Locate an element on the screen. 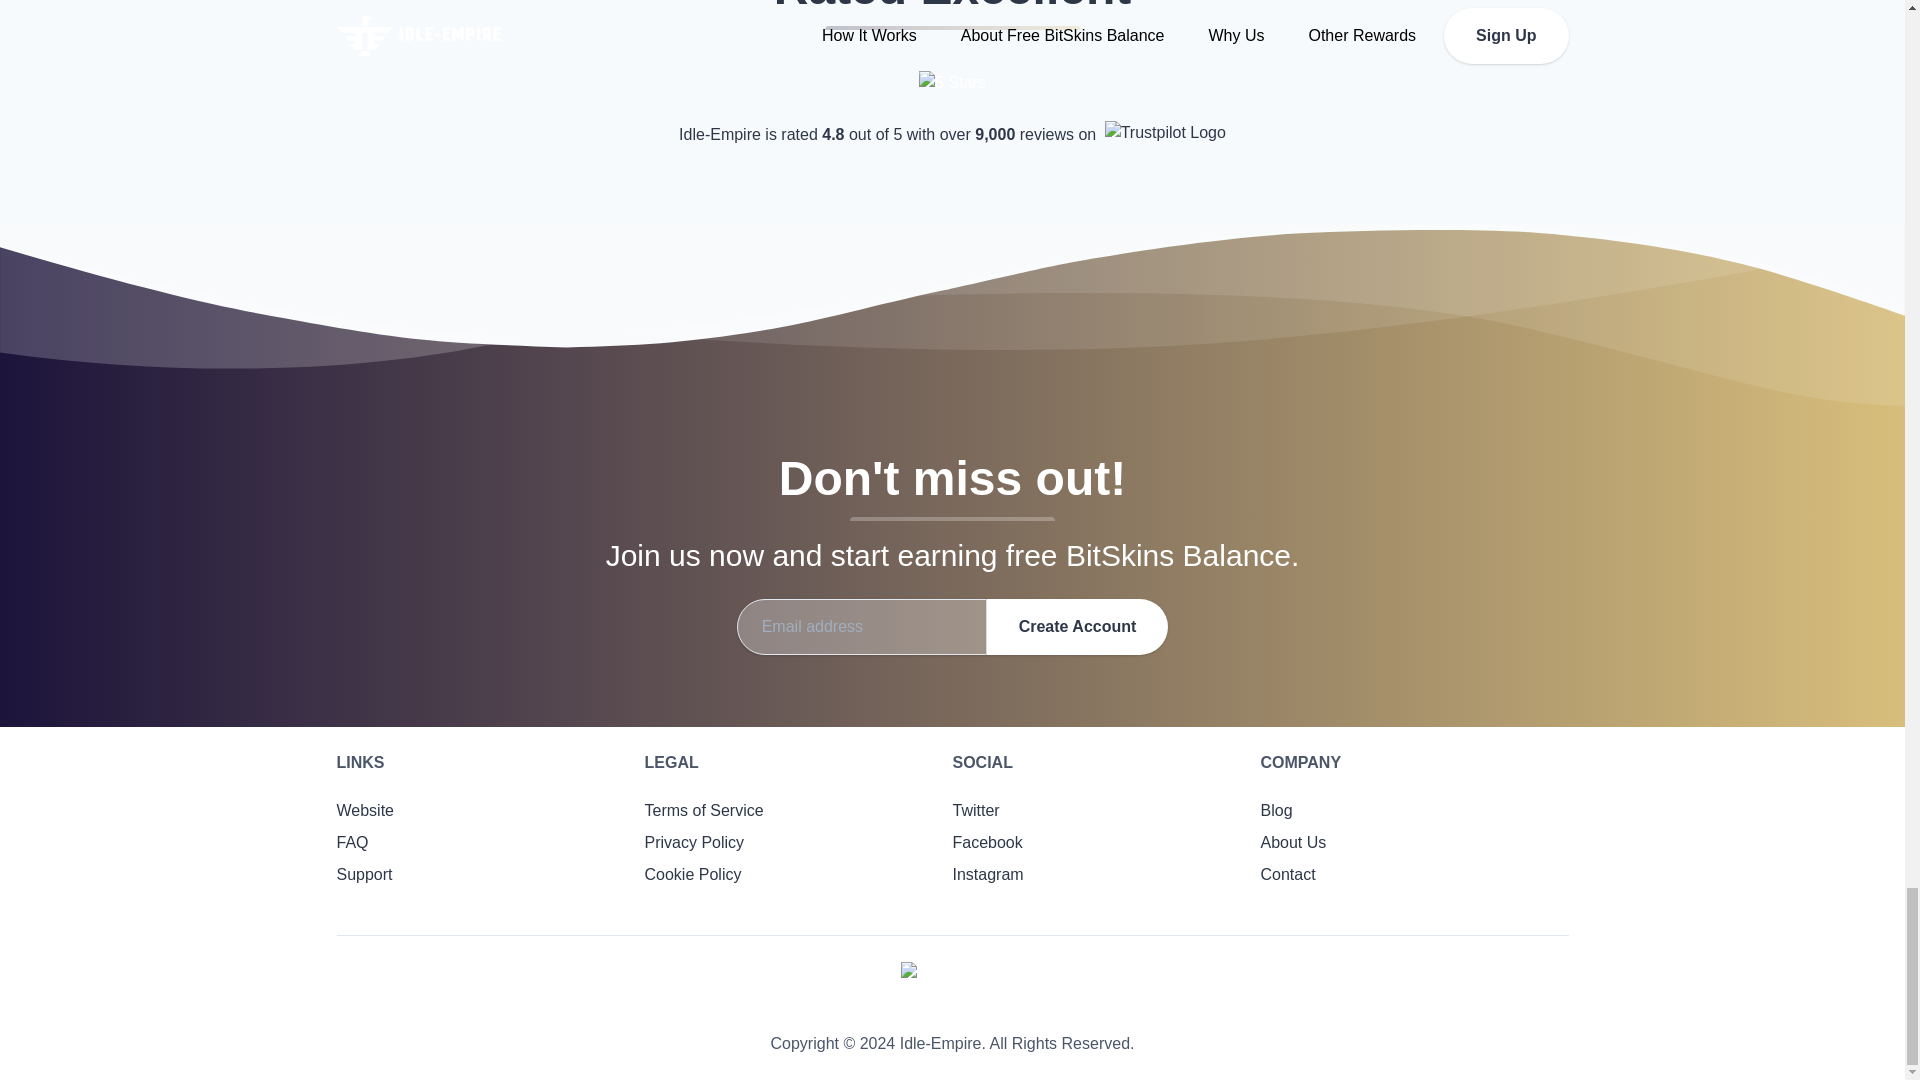 The image size is (1920, 1080). Blog is located at coordinates (1276, 810).